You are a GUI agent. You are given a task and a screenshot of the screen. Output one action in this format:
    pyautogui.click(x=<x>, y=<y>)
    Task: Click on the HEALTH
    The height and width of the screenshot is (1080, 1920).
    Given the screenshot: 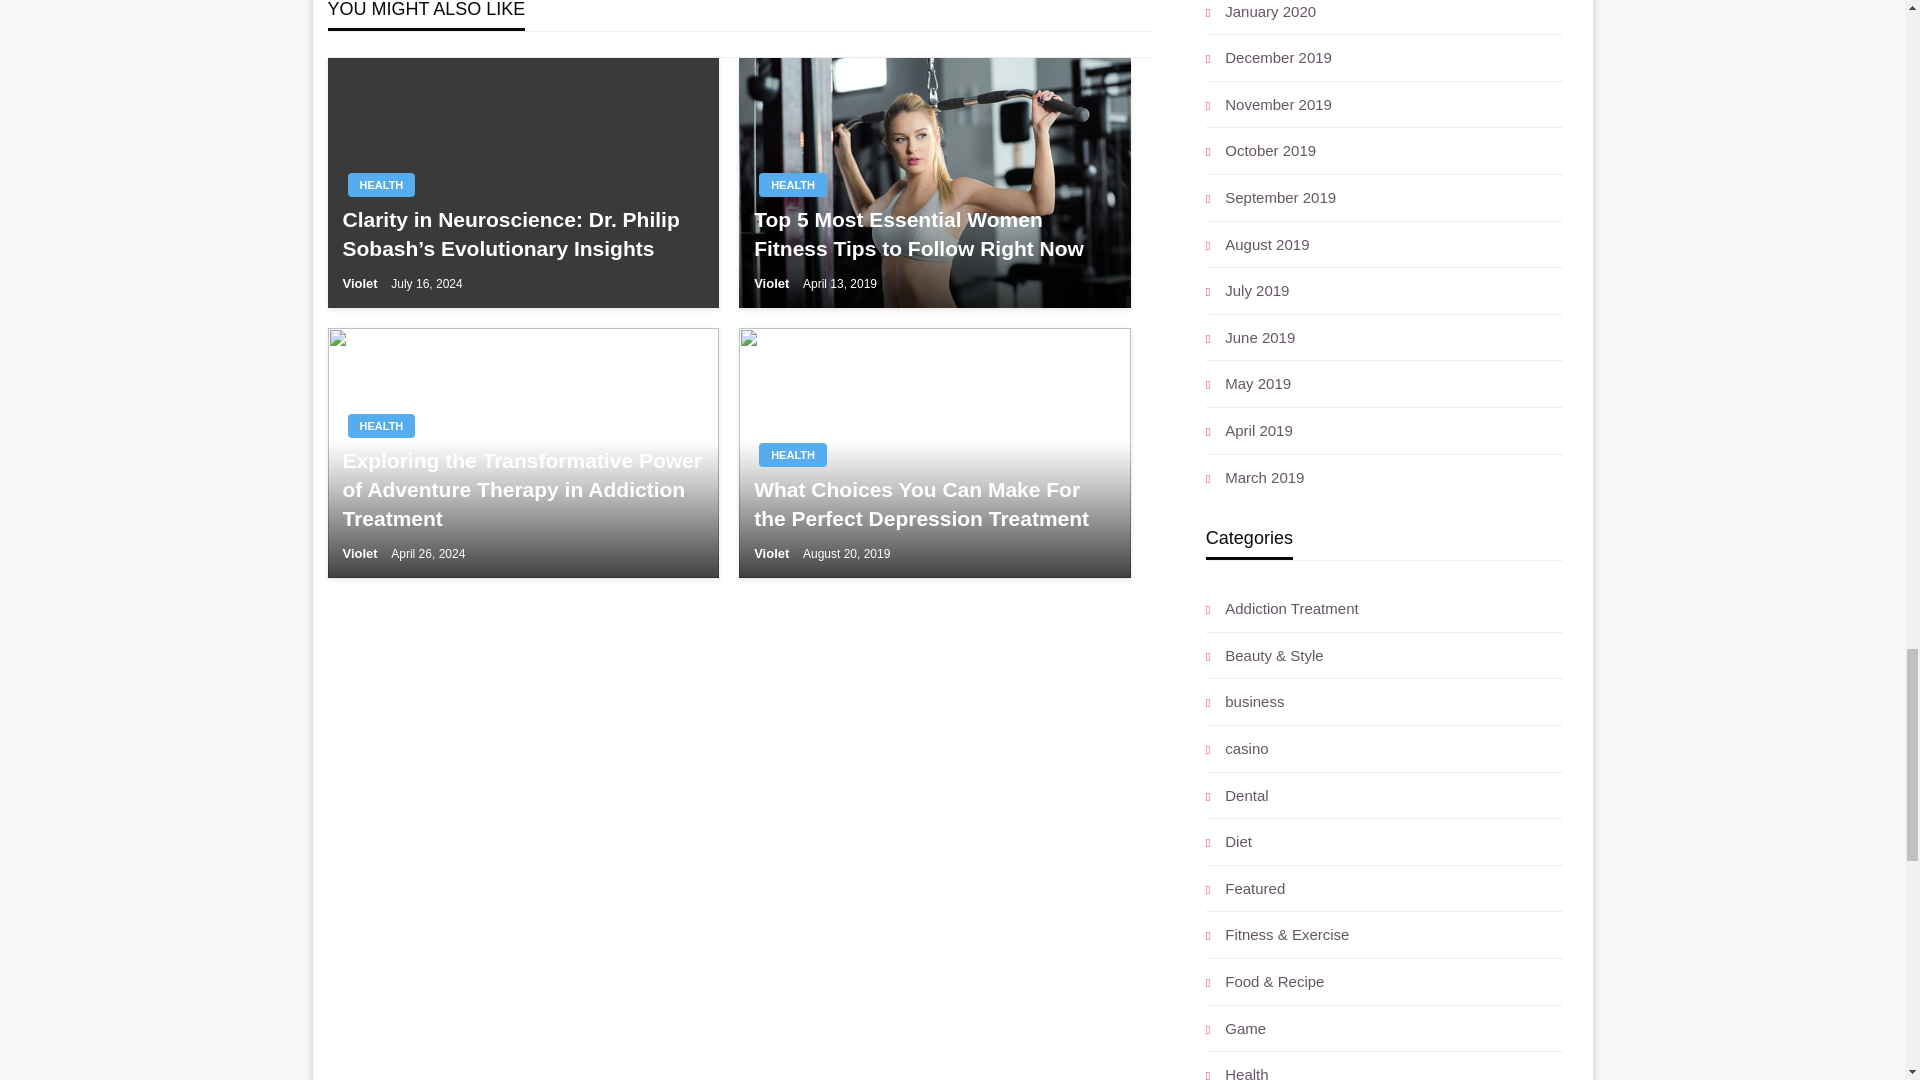 What is the action you would take?
    pyautogui.click(x=792, y=454)
    